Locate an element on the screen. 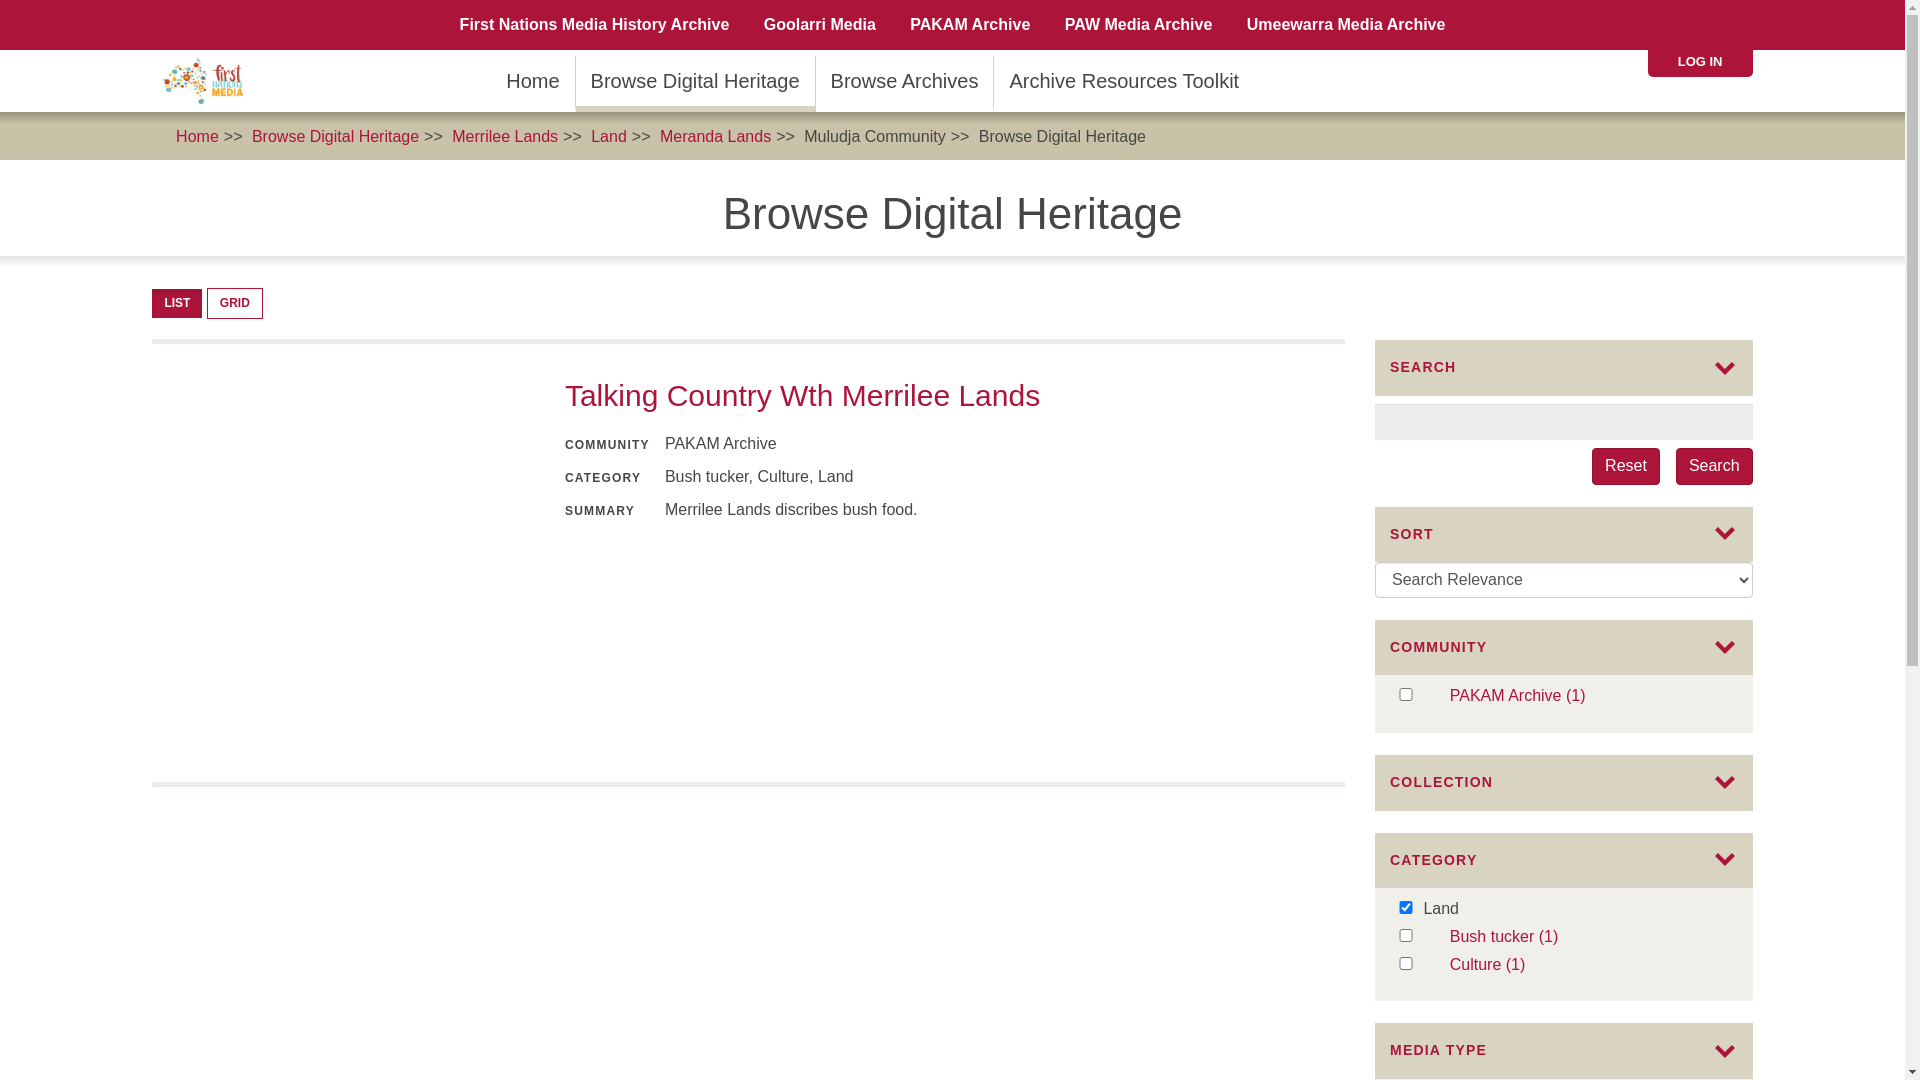  Home is located at coordinates (532, 81).